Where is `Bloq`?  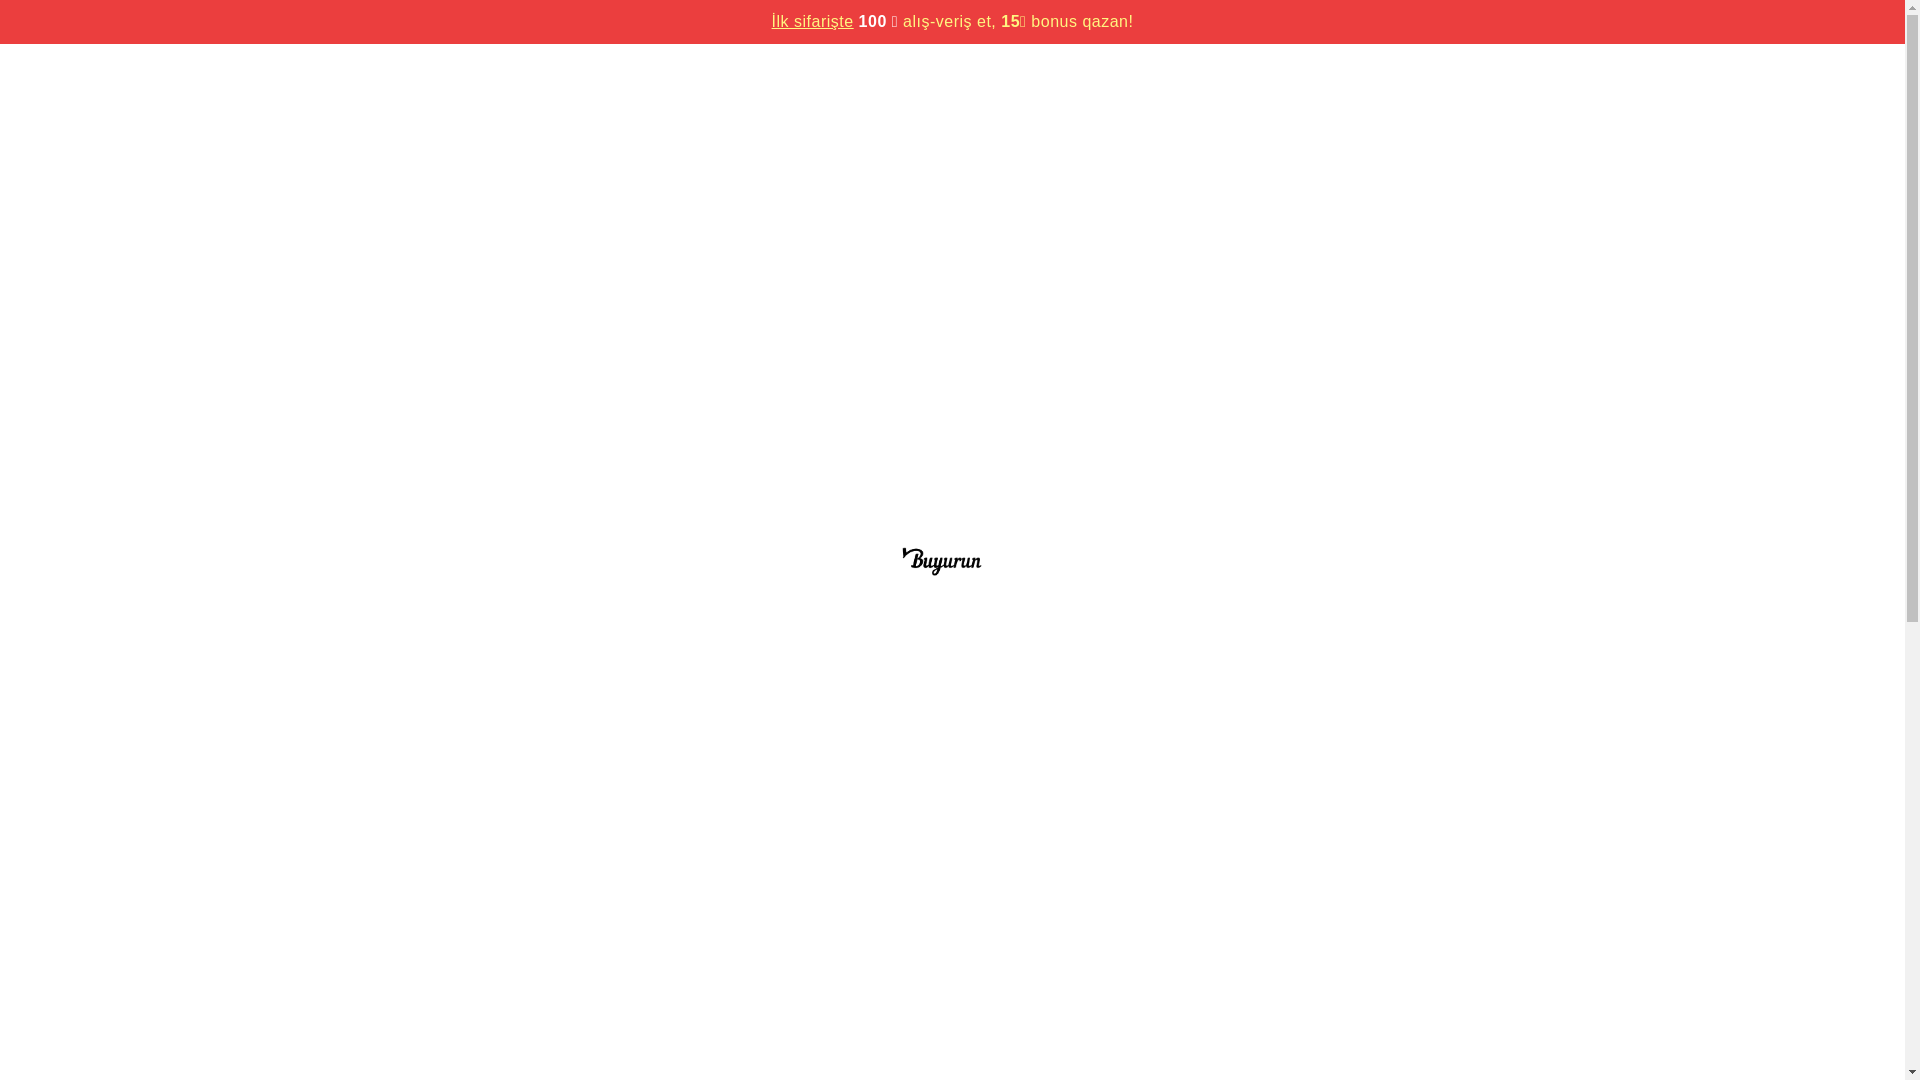
Bloq is located at coordinates (1344, 65).